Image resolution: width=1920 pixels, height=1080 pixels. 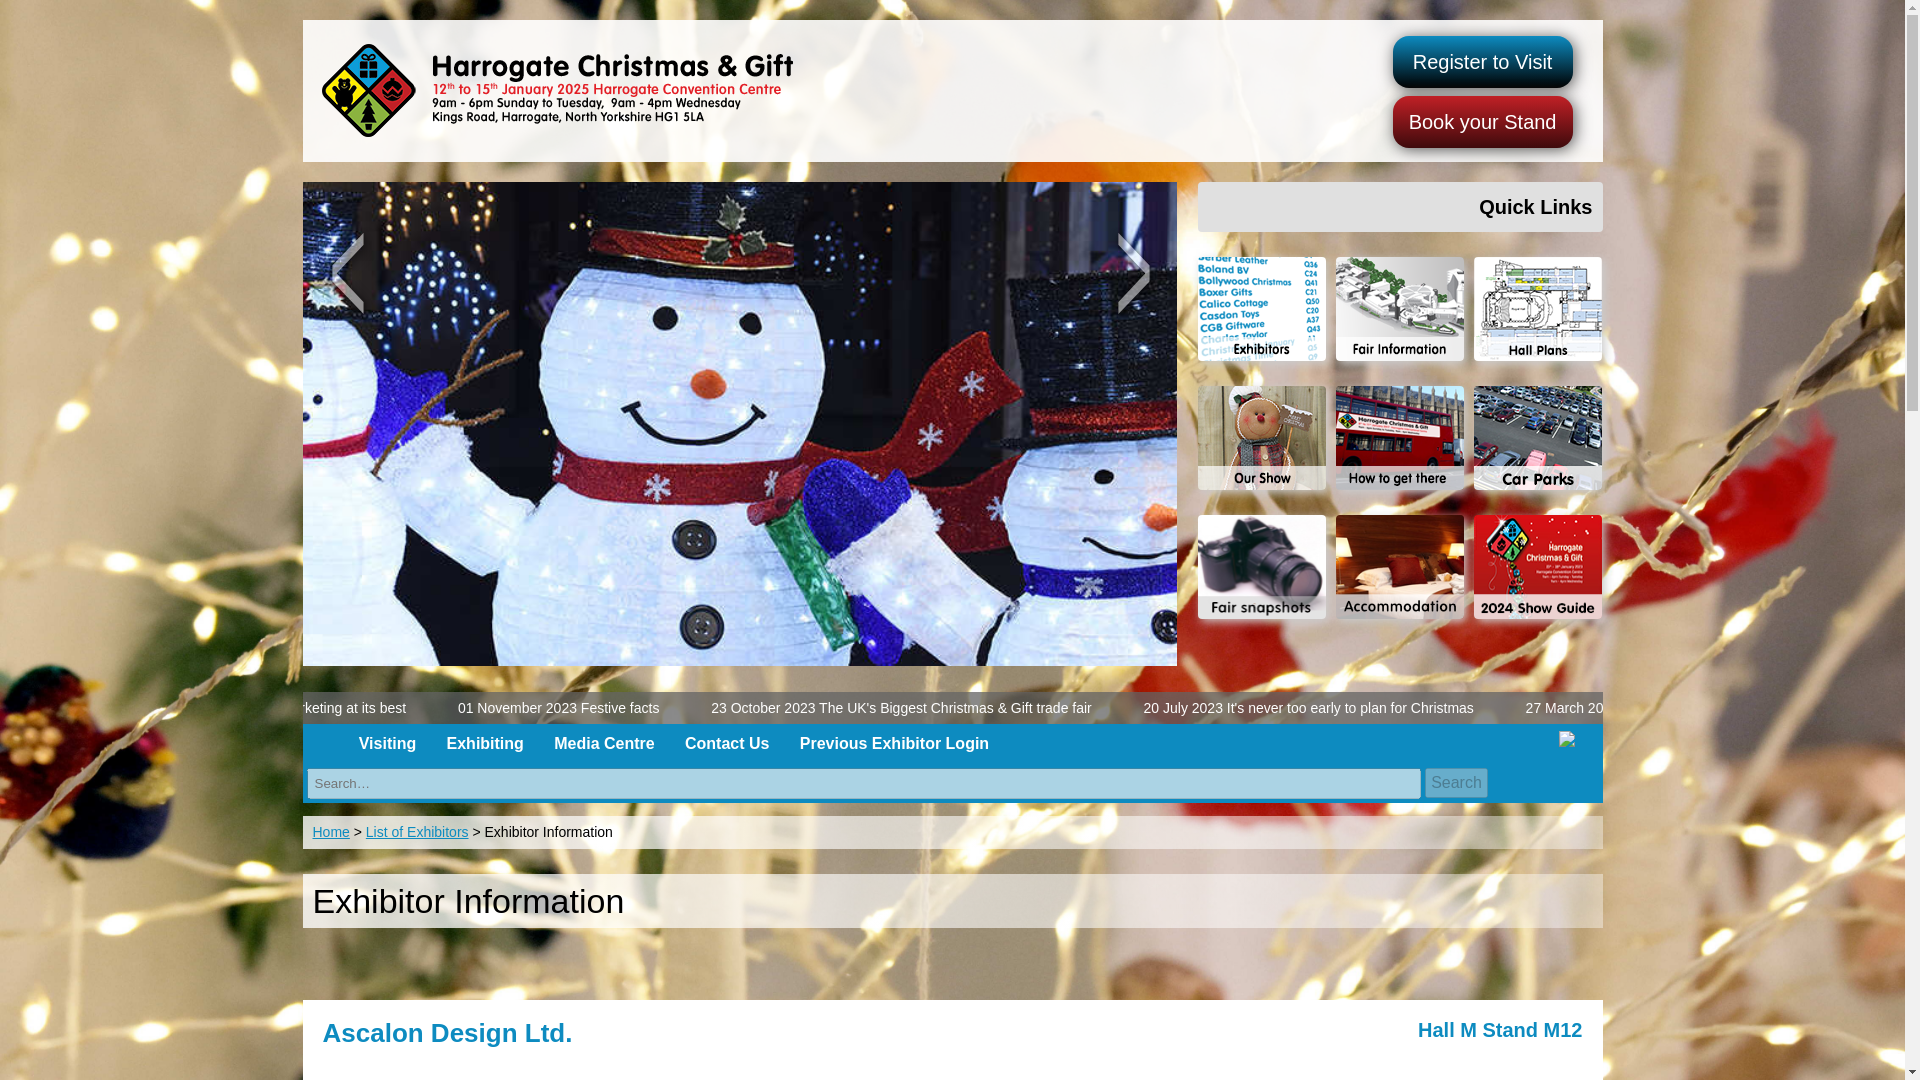 I want to click on 2023 Digital Show Guide, so click(x=1538, y=566).